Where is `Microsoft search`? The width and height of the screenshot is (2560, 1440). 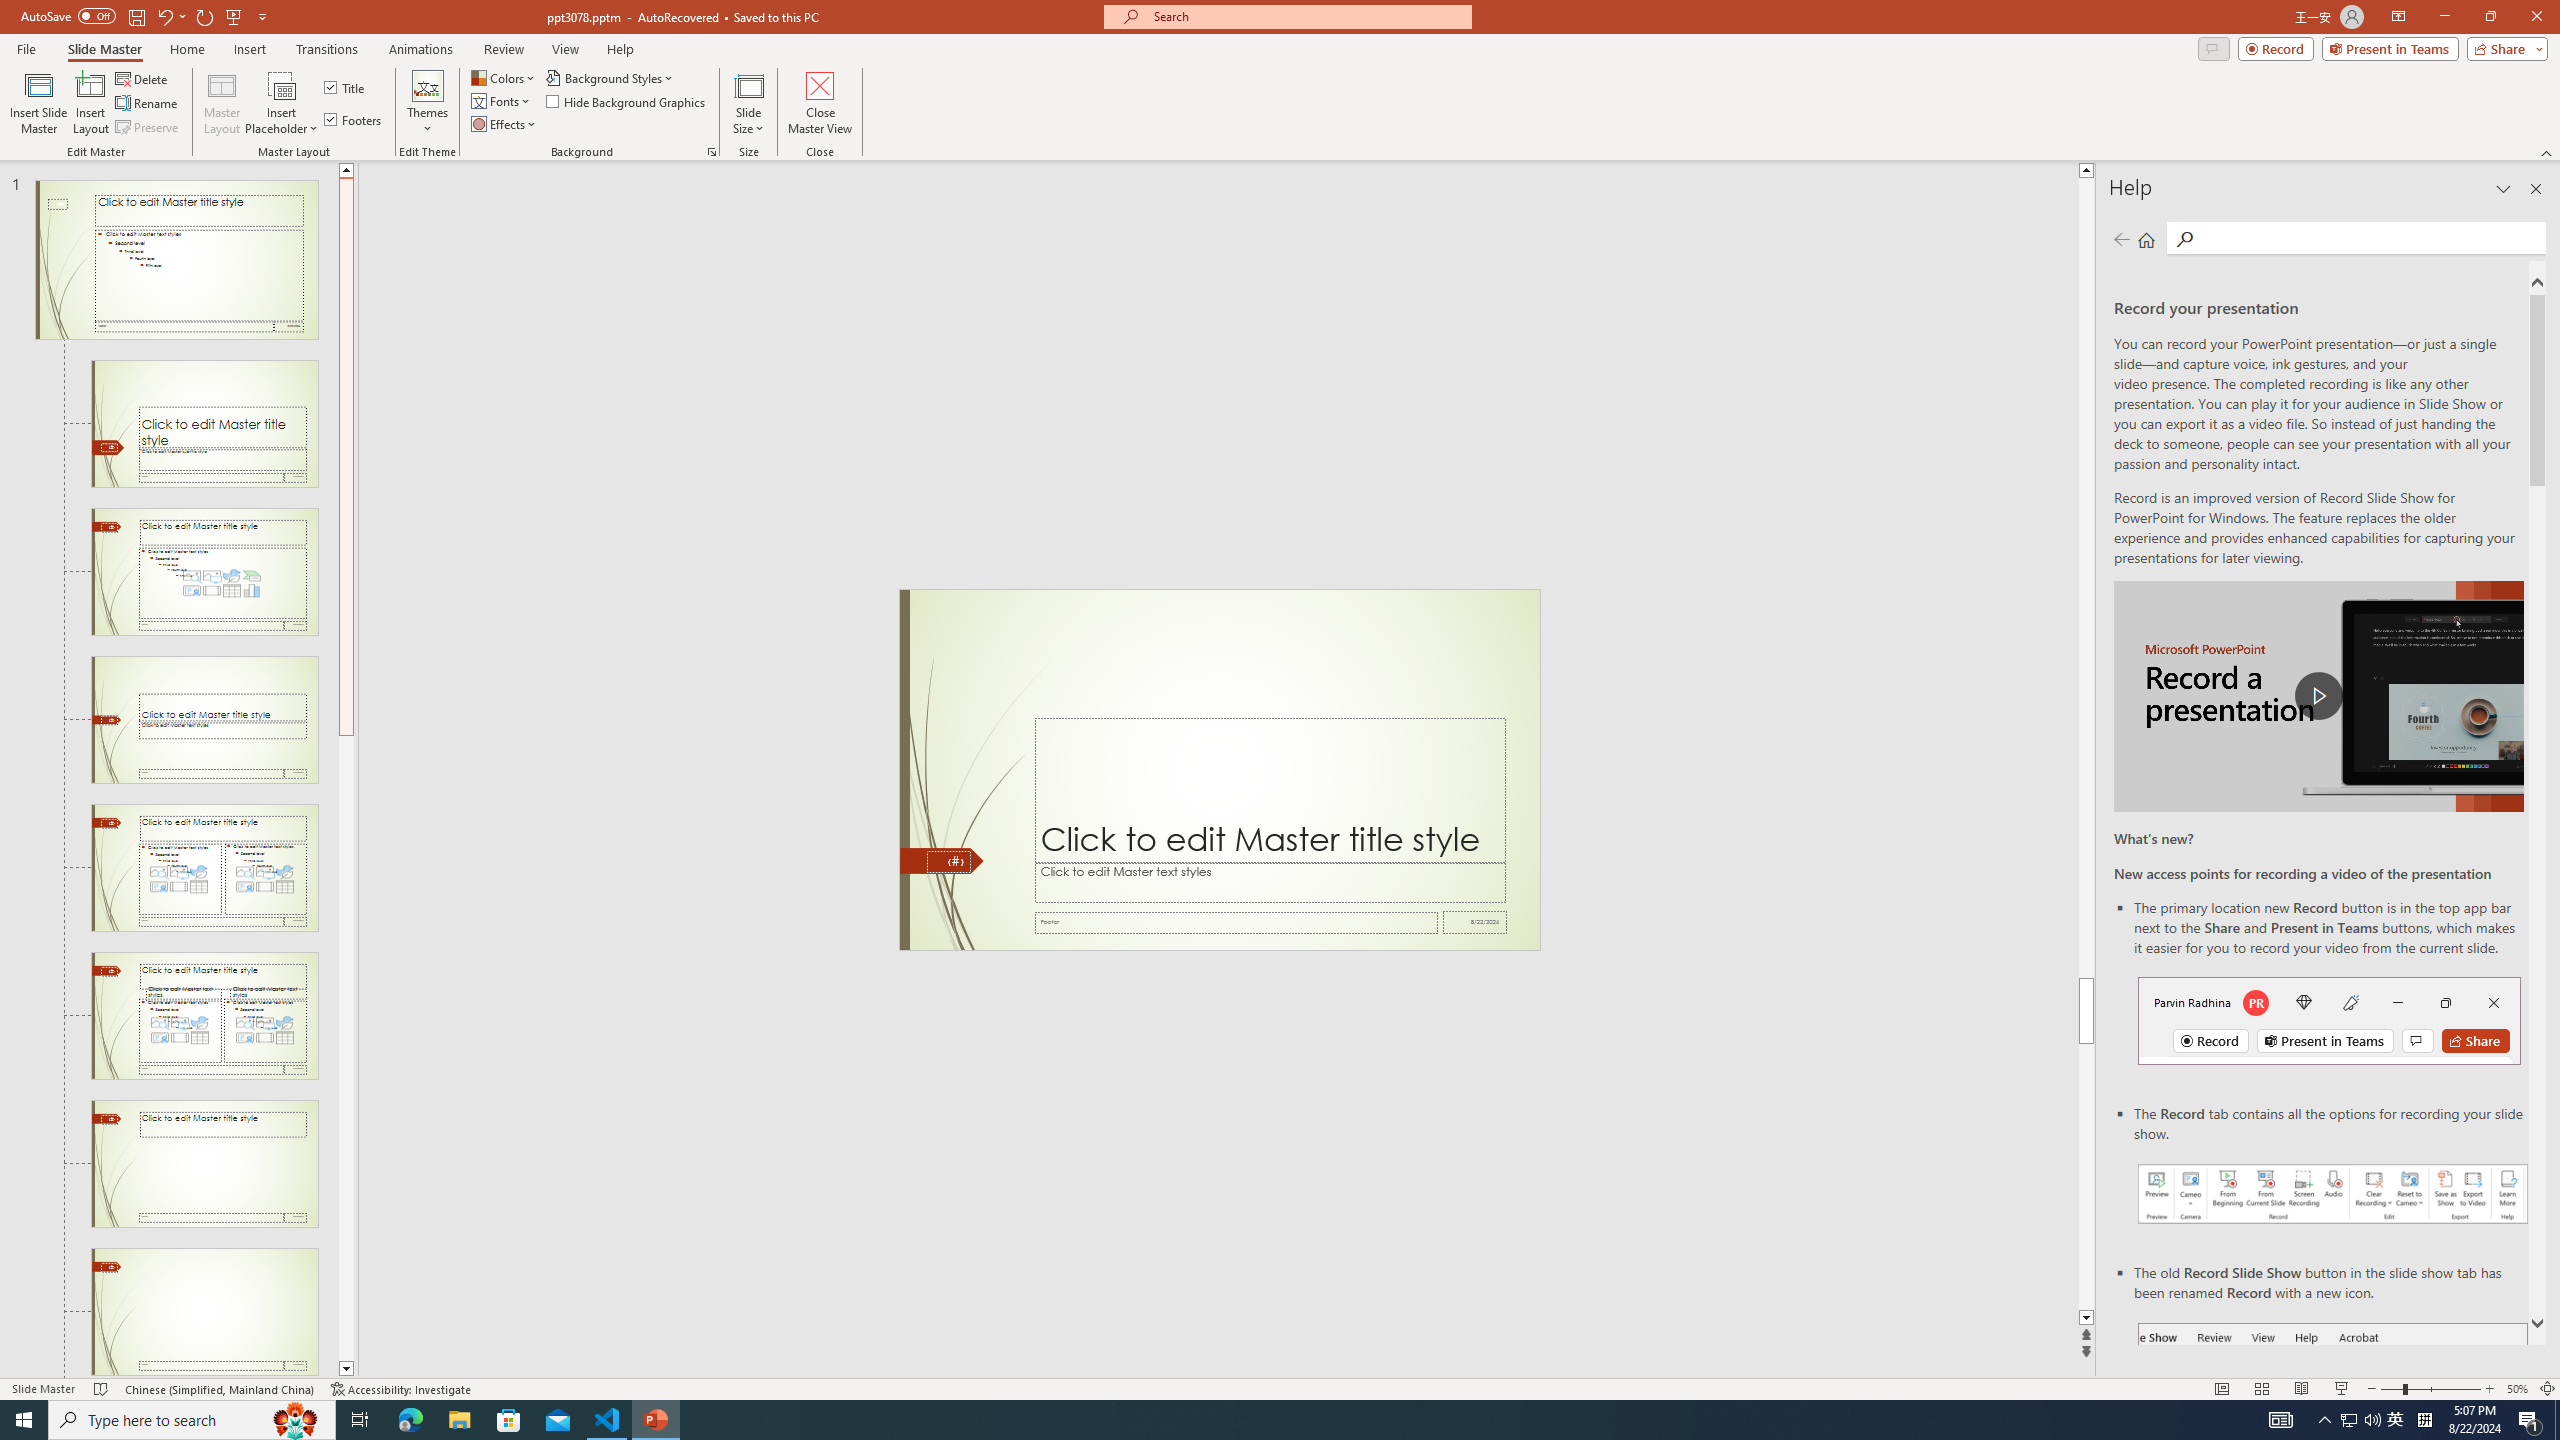
Microsoft search is located at coordinates (1306, 16).